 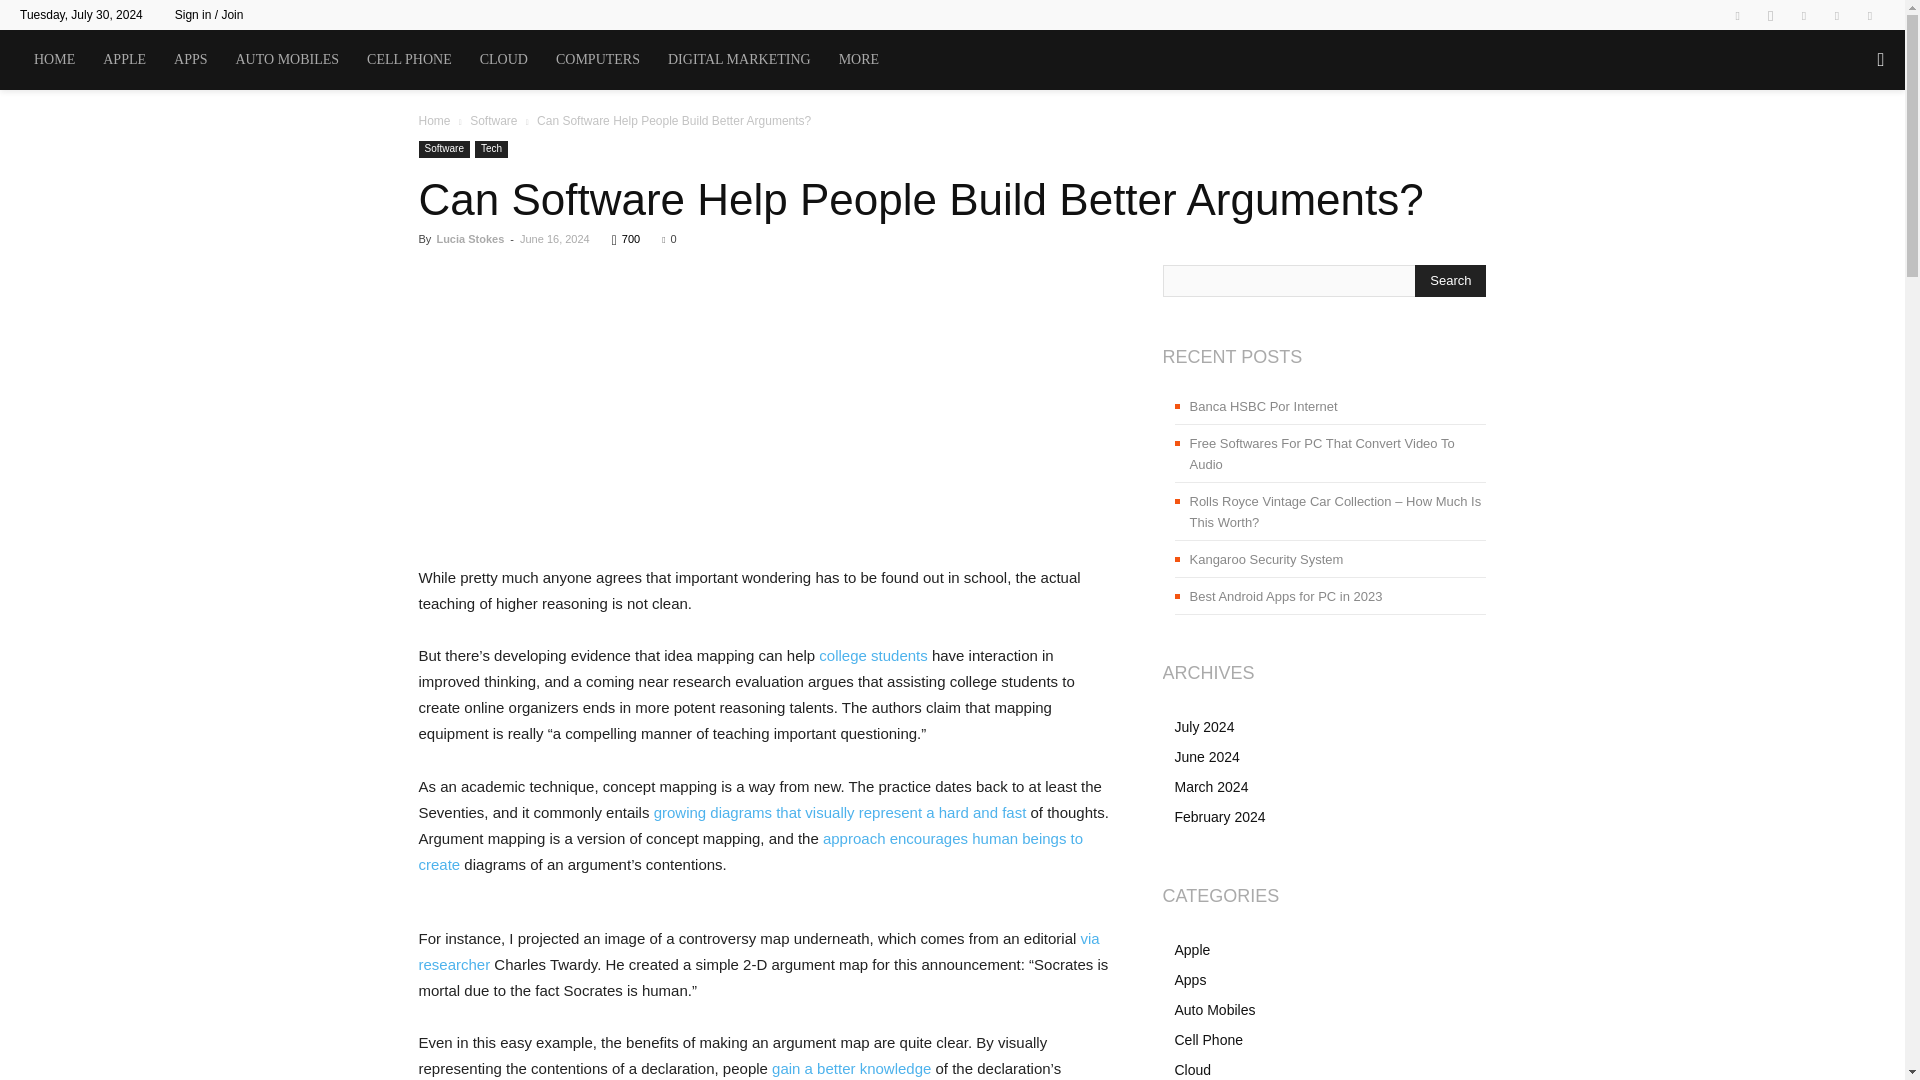 What do you see at coordinates (1870, 15) in the screenshot?
I see `Youtube` at bounding box center [1870, 15].